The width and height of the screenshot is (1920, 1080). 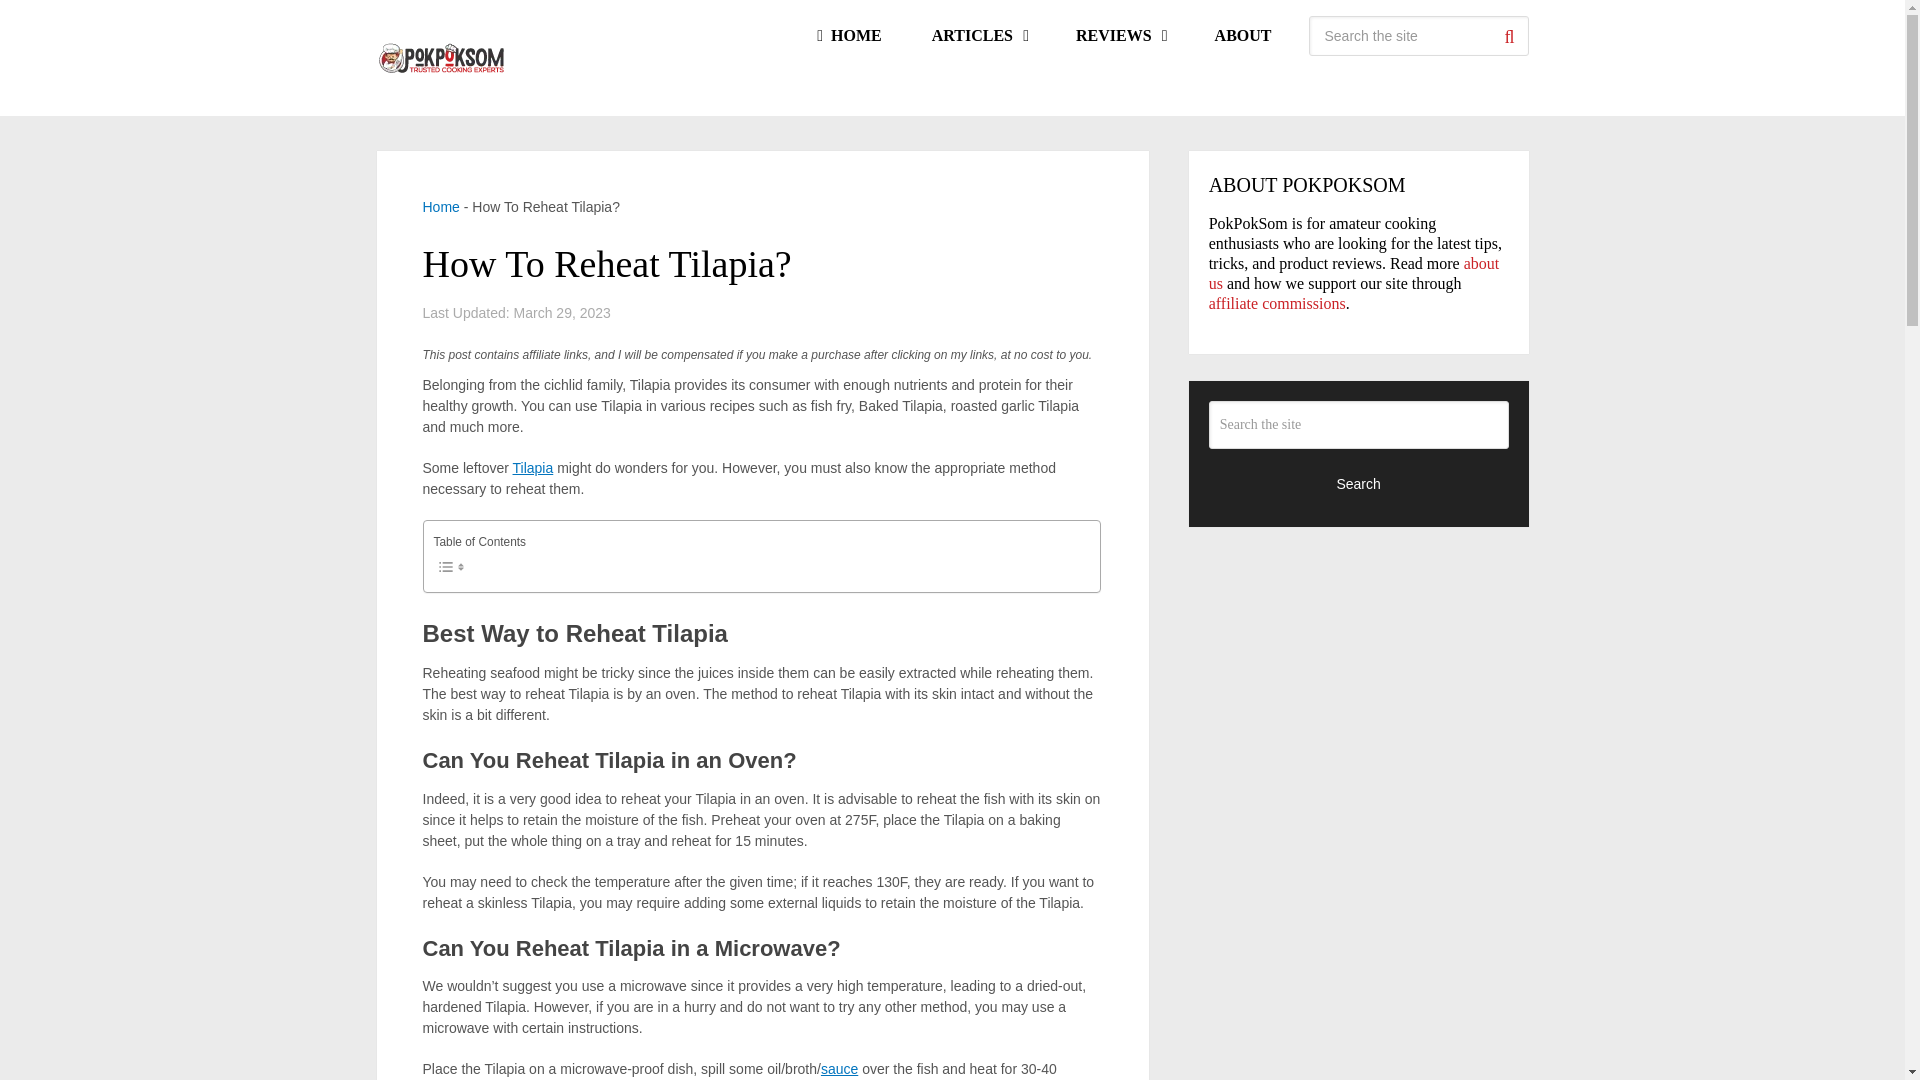 I want to click on ARTICLES, so click(x=978, y=36).